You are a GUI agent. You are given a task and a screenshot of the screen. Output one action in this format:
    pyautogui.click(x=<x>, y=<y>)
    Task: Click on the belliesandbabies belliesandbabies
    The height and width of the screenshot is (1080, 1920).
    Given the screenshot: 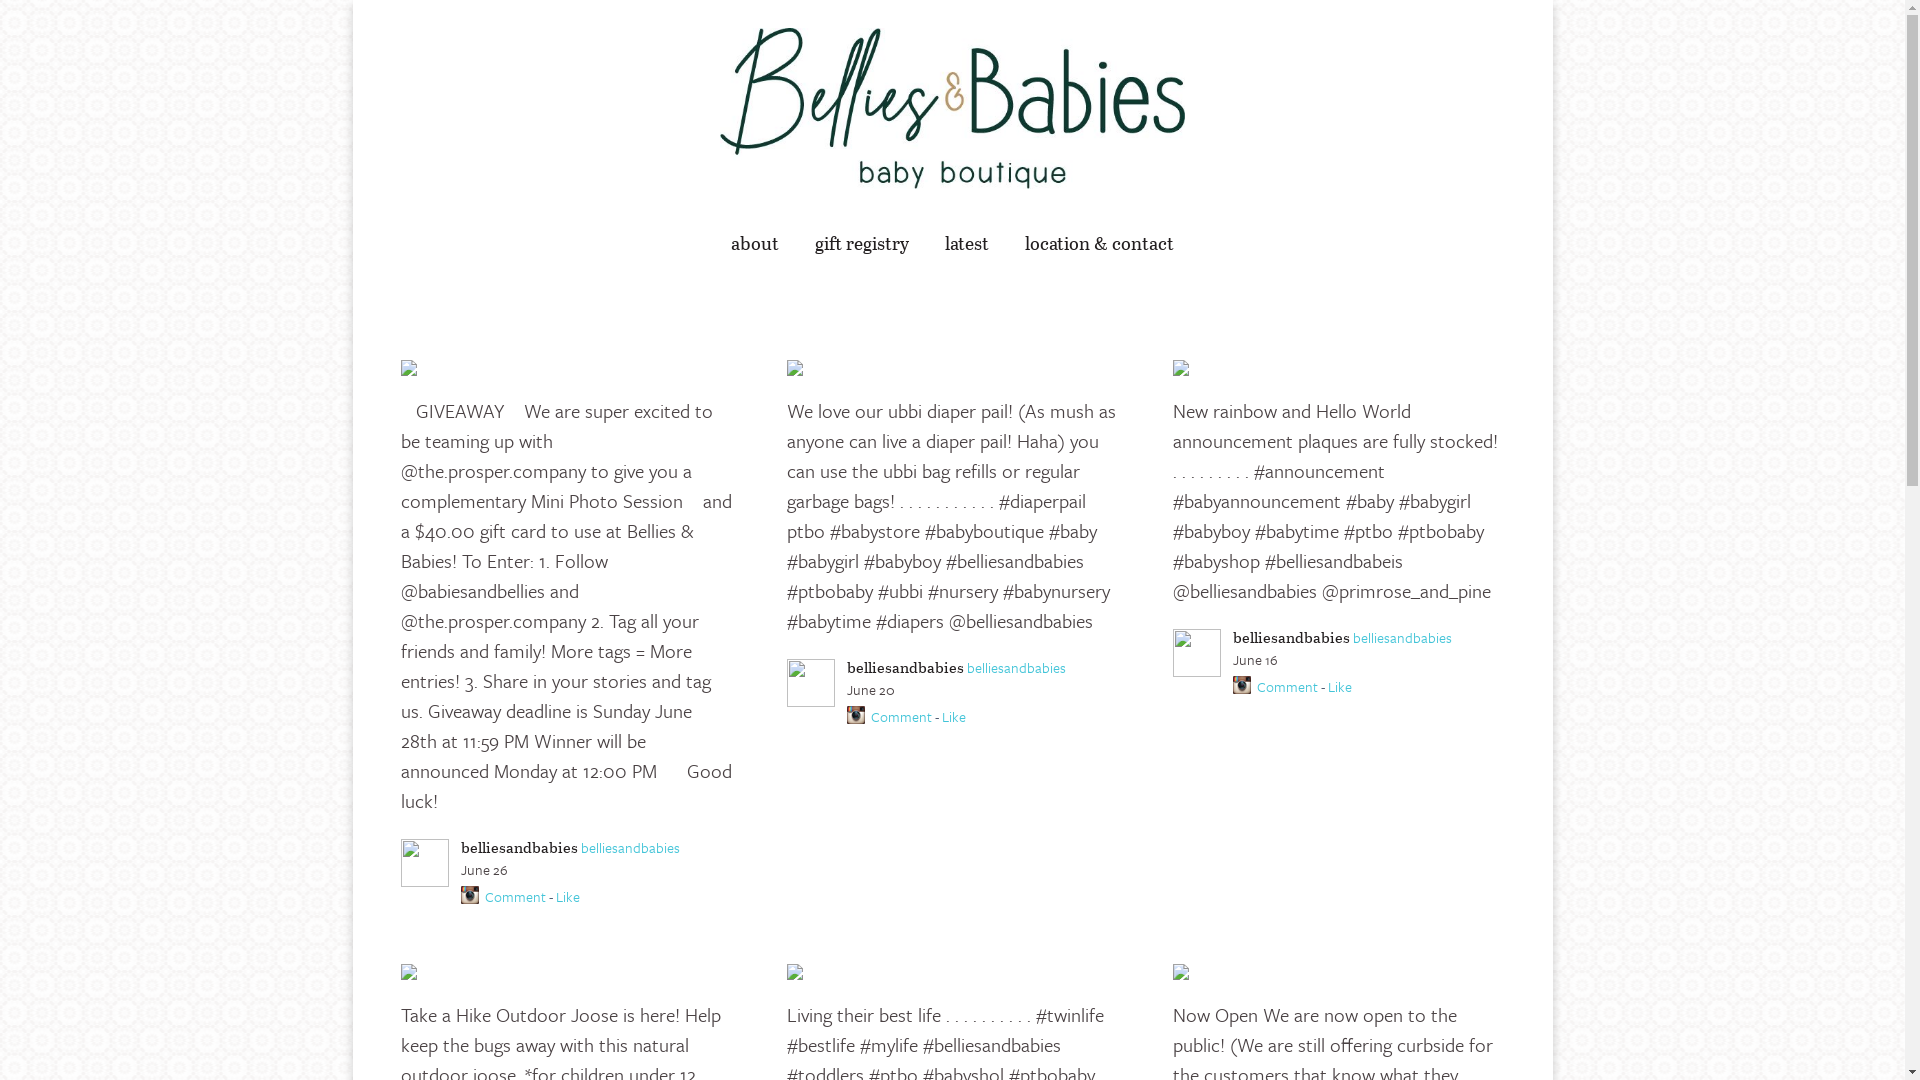 What is the action you would take?
    pyautogui.click(x=596, y=848)
    